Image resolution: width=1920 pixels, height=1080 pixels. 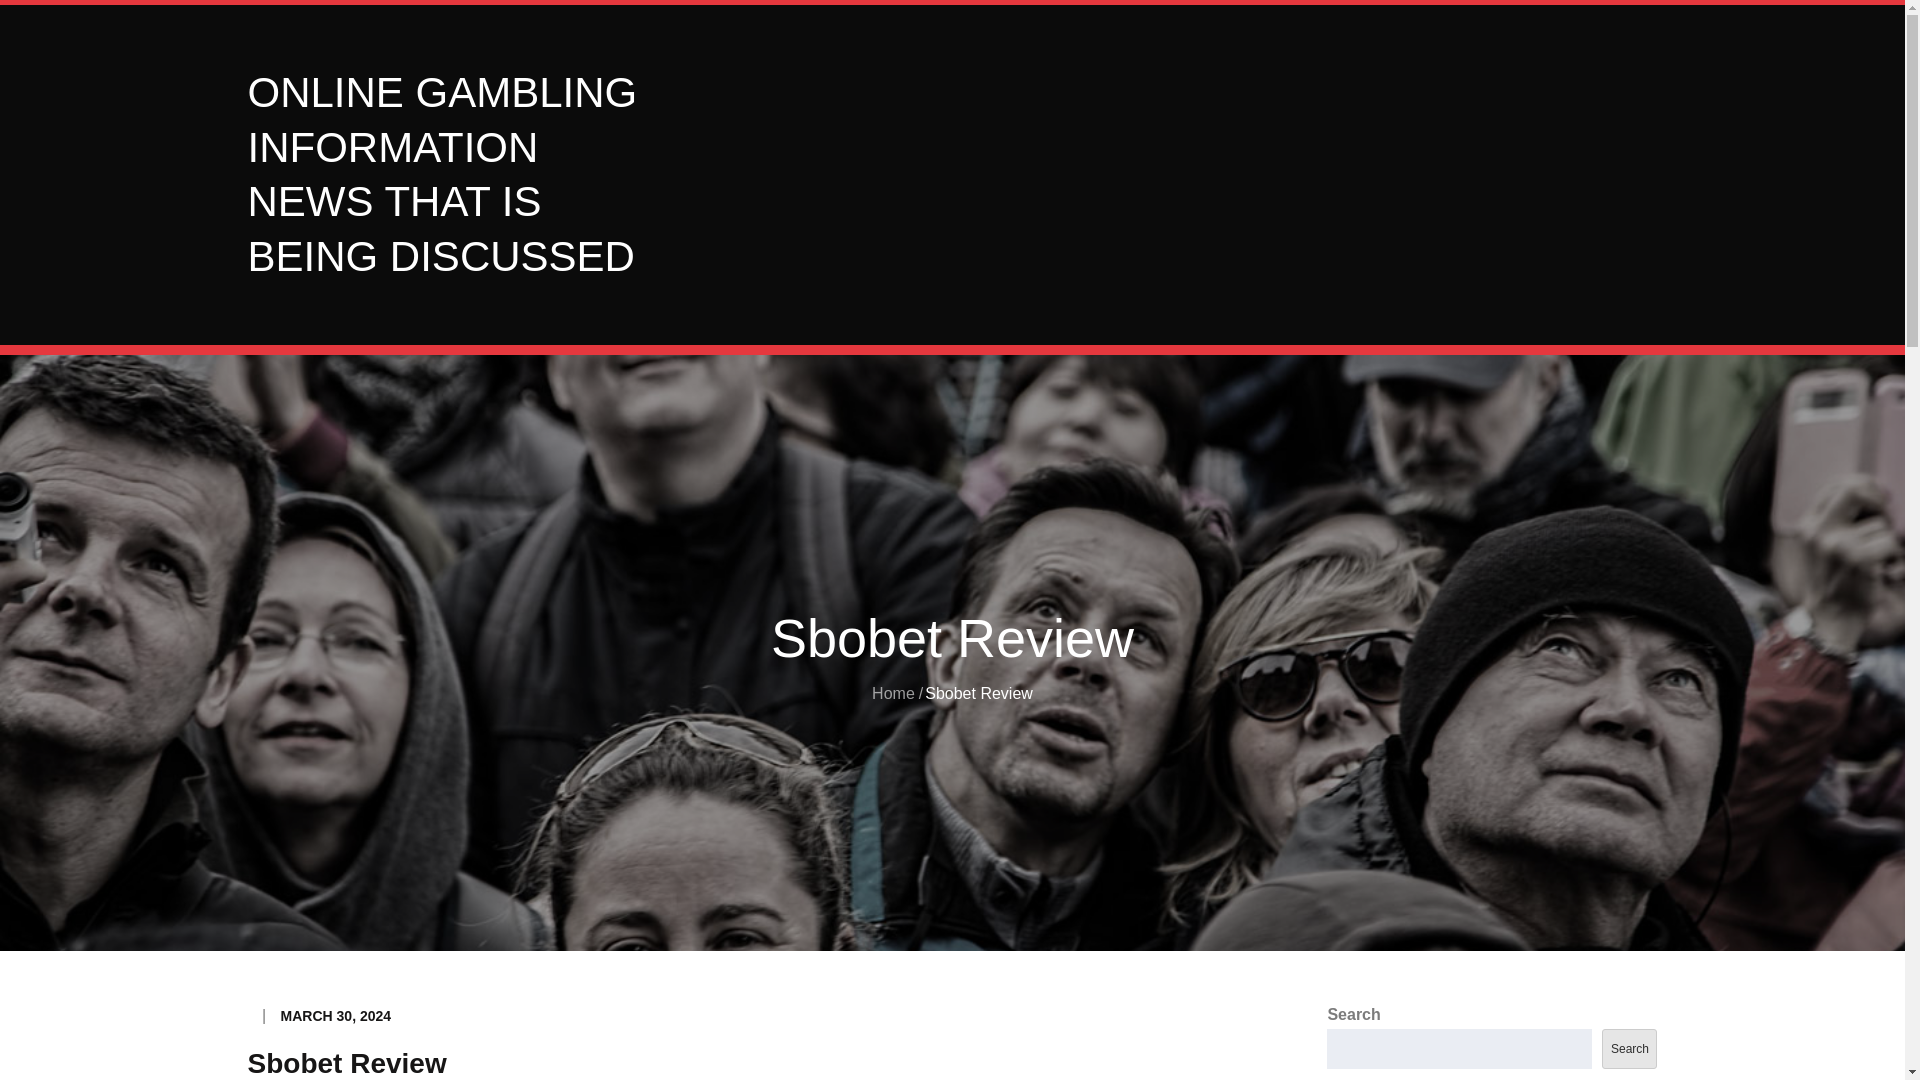 What do you see at coordinates (442, 174) in the screenshot?
I see `ONLINE GAMBLING INFORMATION NEWS THAT IS BEING DISCUSSED` at bounding box center [442, 174].